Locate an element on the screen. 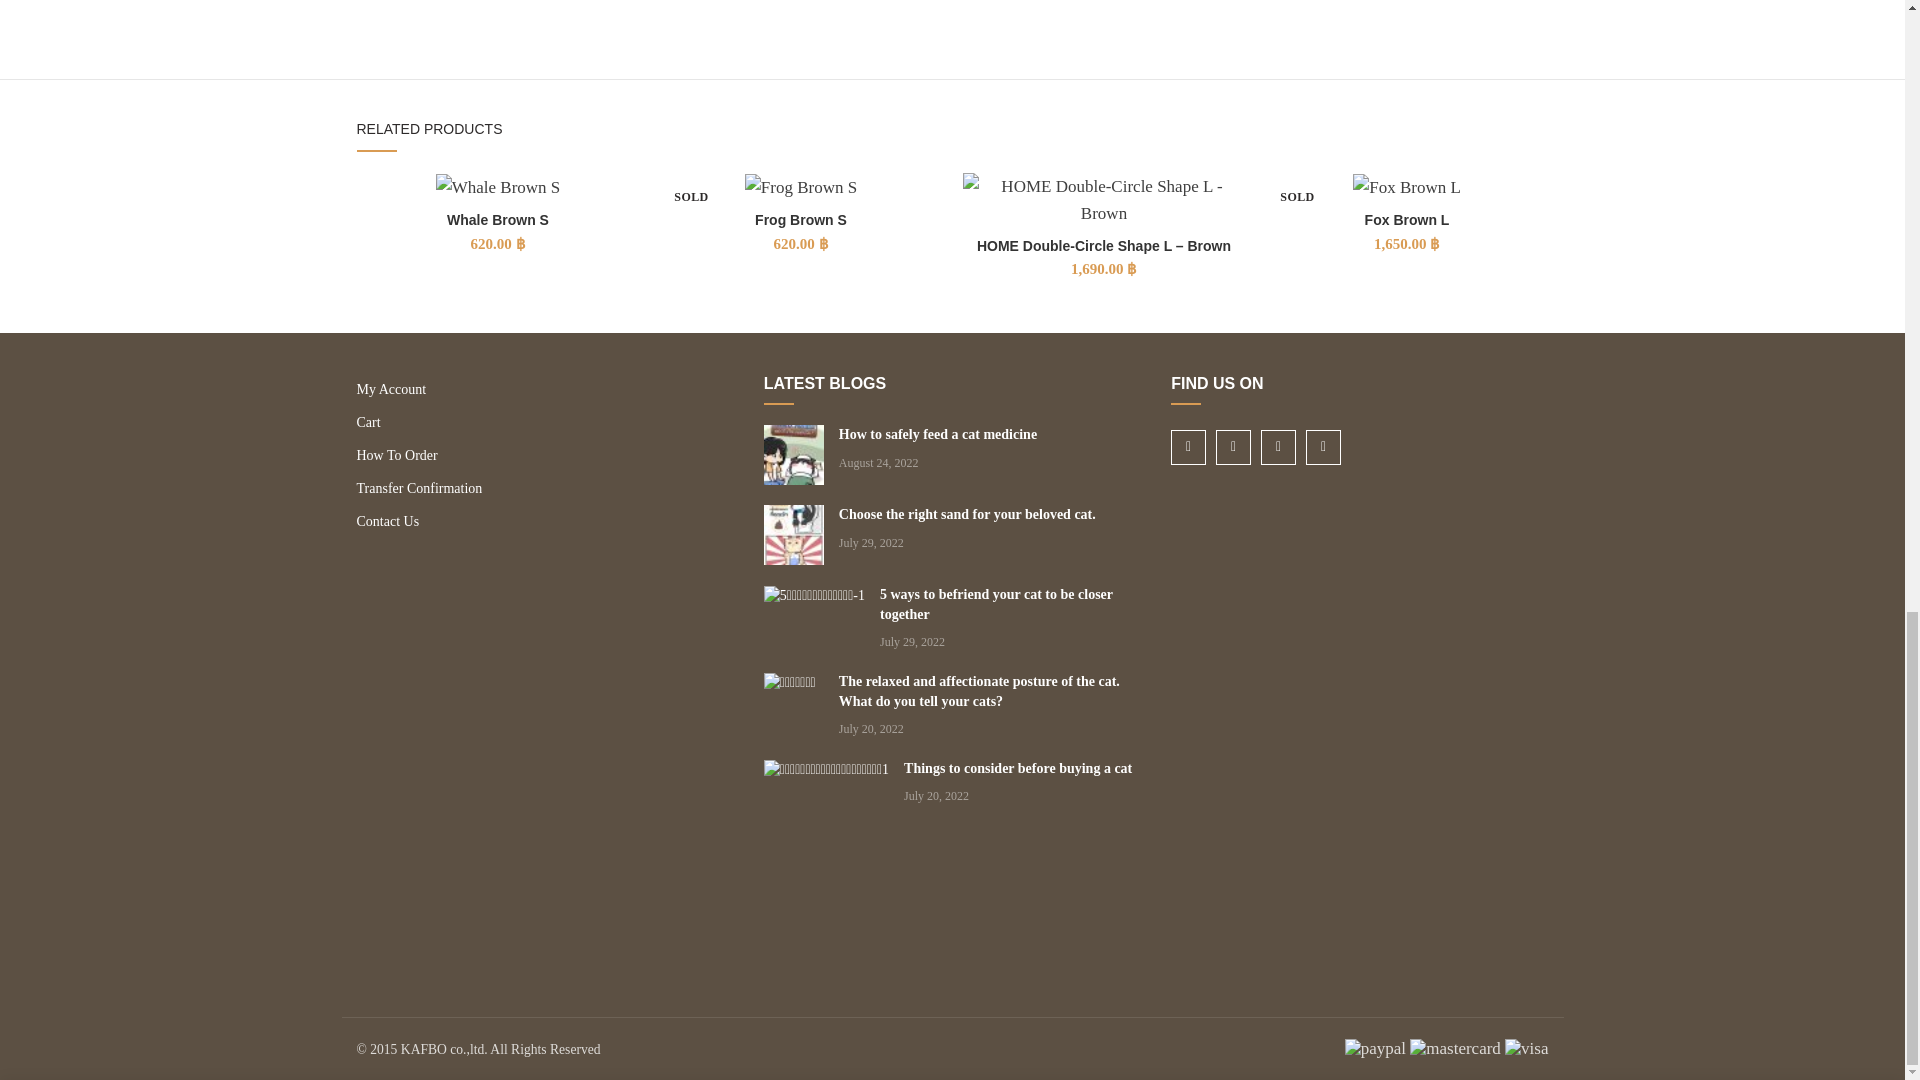 This screenshot has height=1080, width=1920. Permalink to Choose the right sand for your beloved cat. is located at coordinates (968, 514).